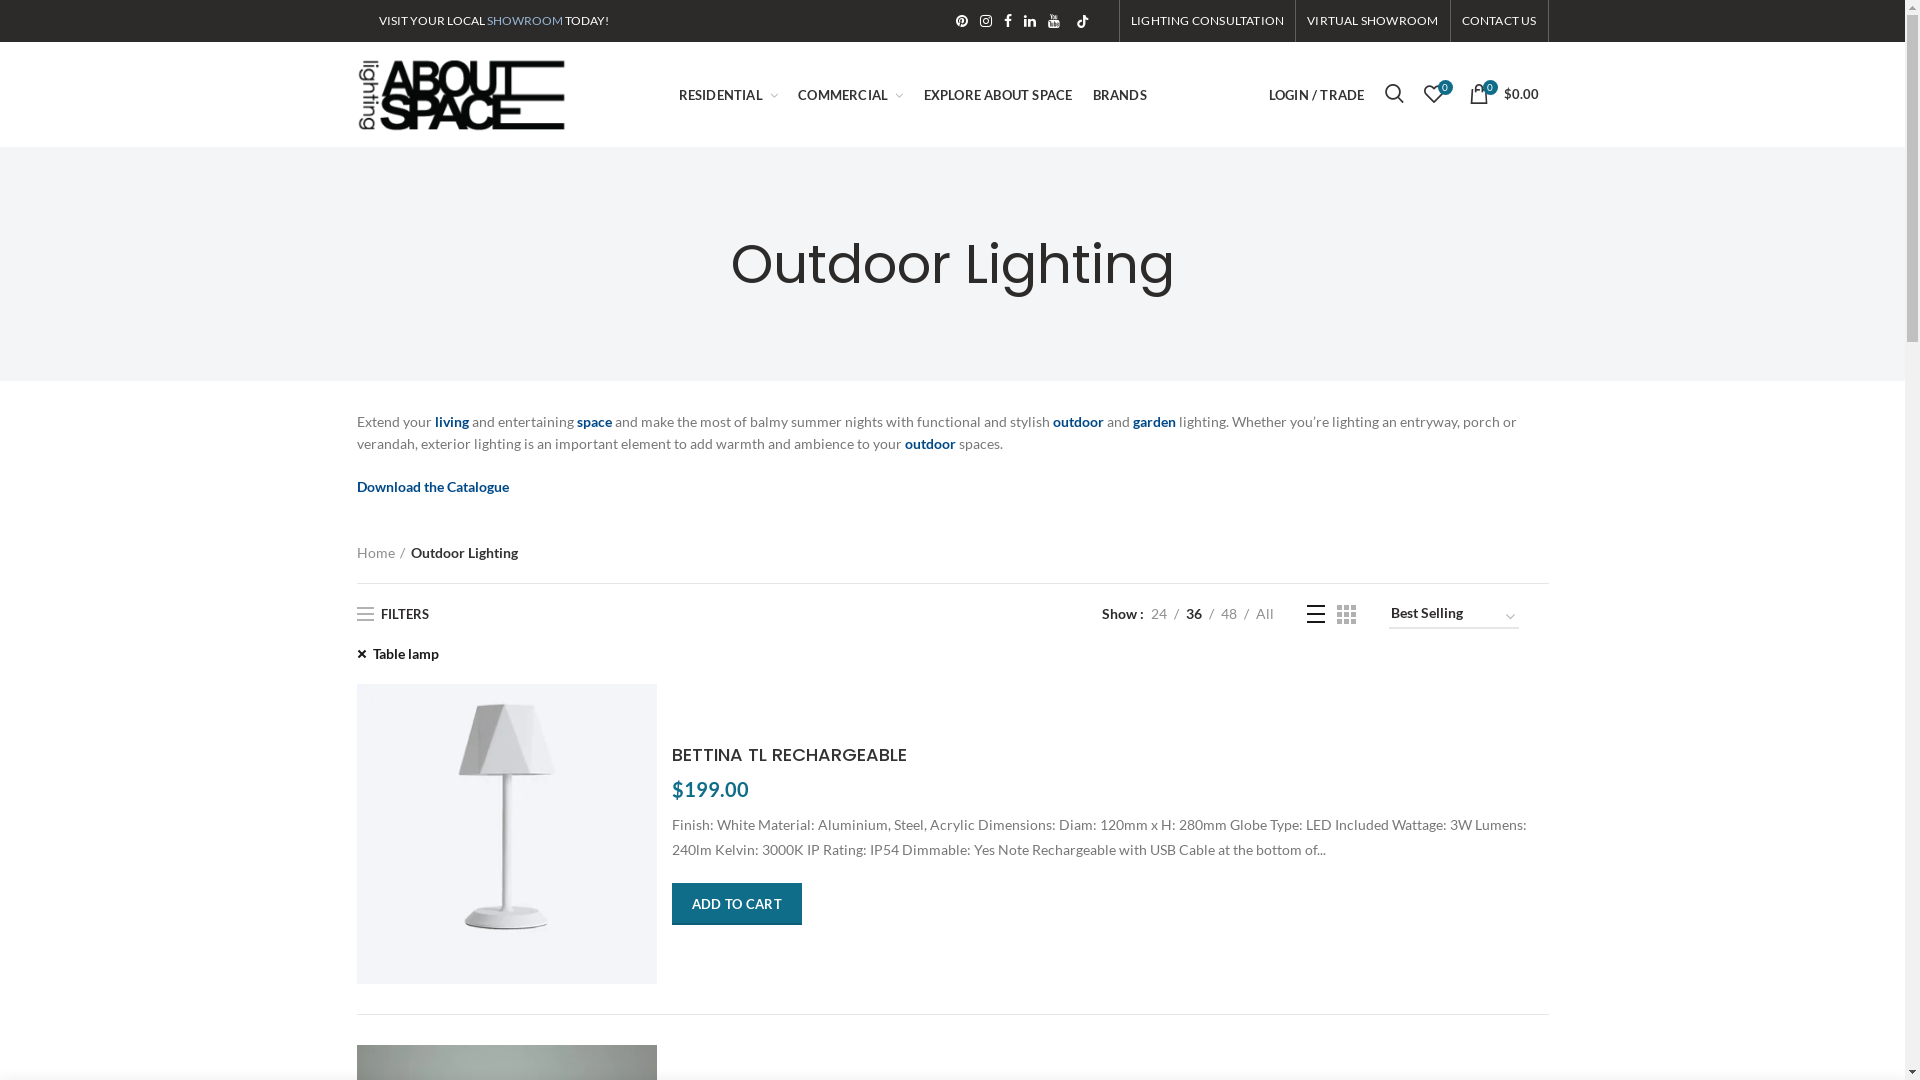  Describe the element at coordinates (1078, 422) in the screenshot. I see `outdoor` at that location.